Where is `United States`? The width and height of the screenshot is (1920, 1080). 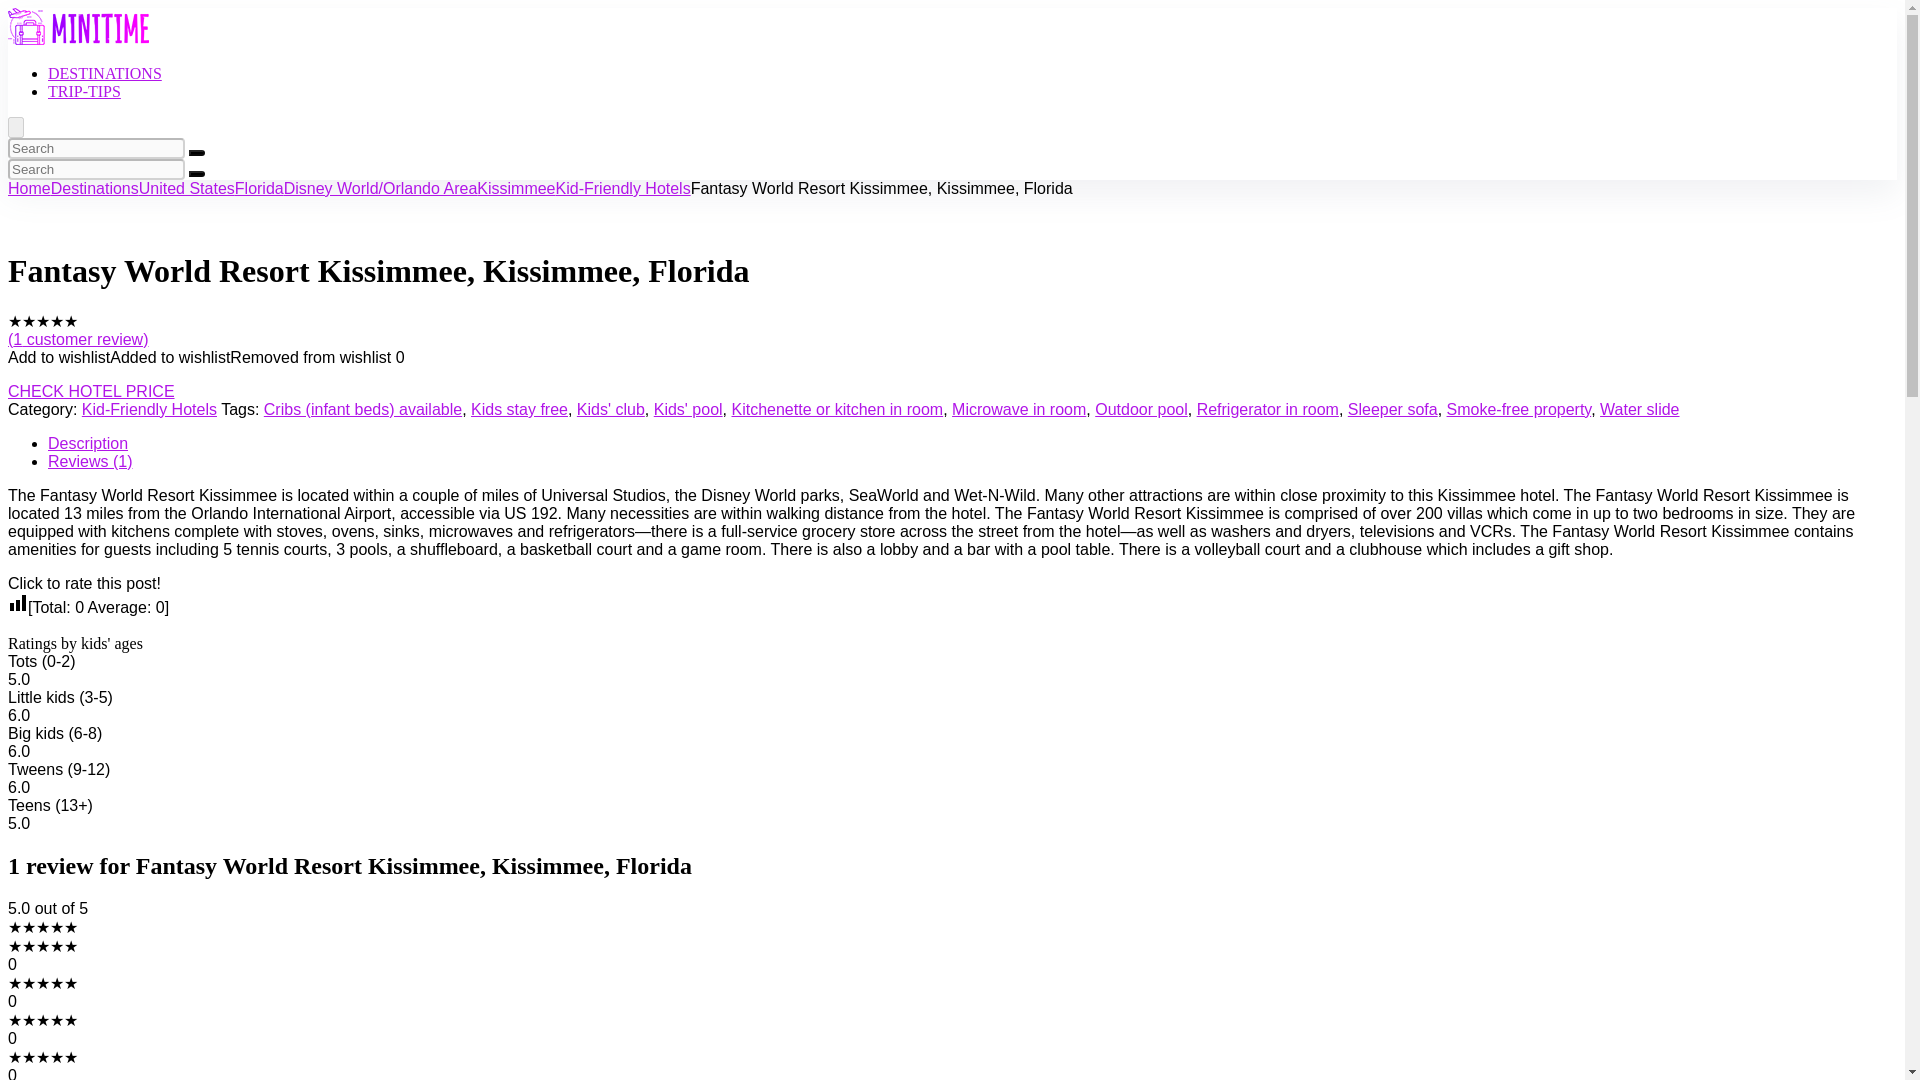
United States is located at coordinates (186, 188).